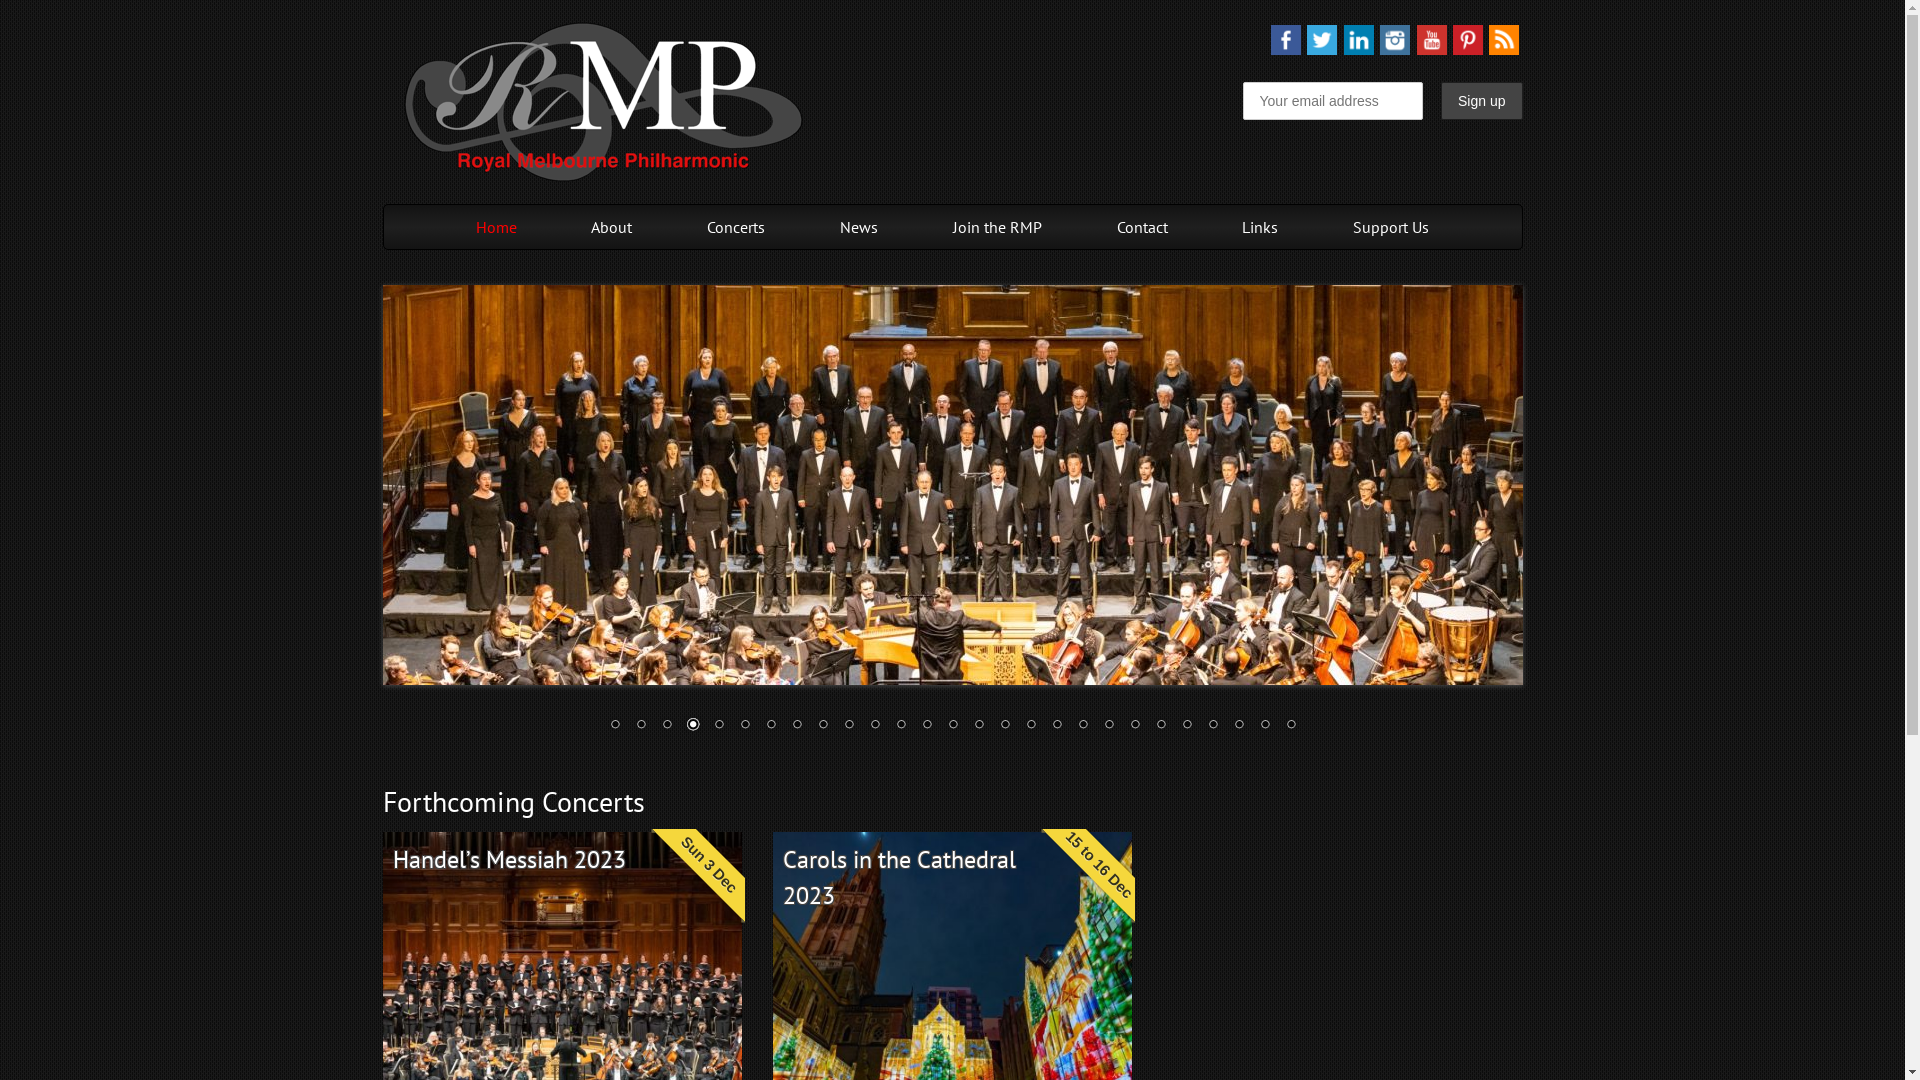 The height and width of the screenshot is (1080, 1920). Describe the element at coordinates (823, 726) in the screenshot. I see `9` at that location.